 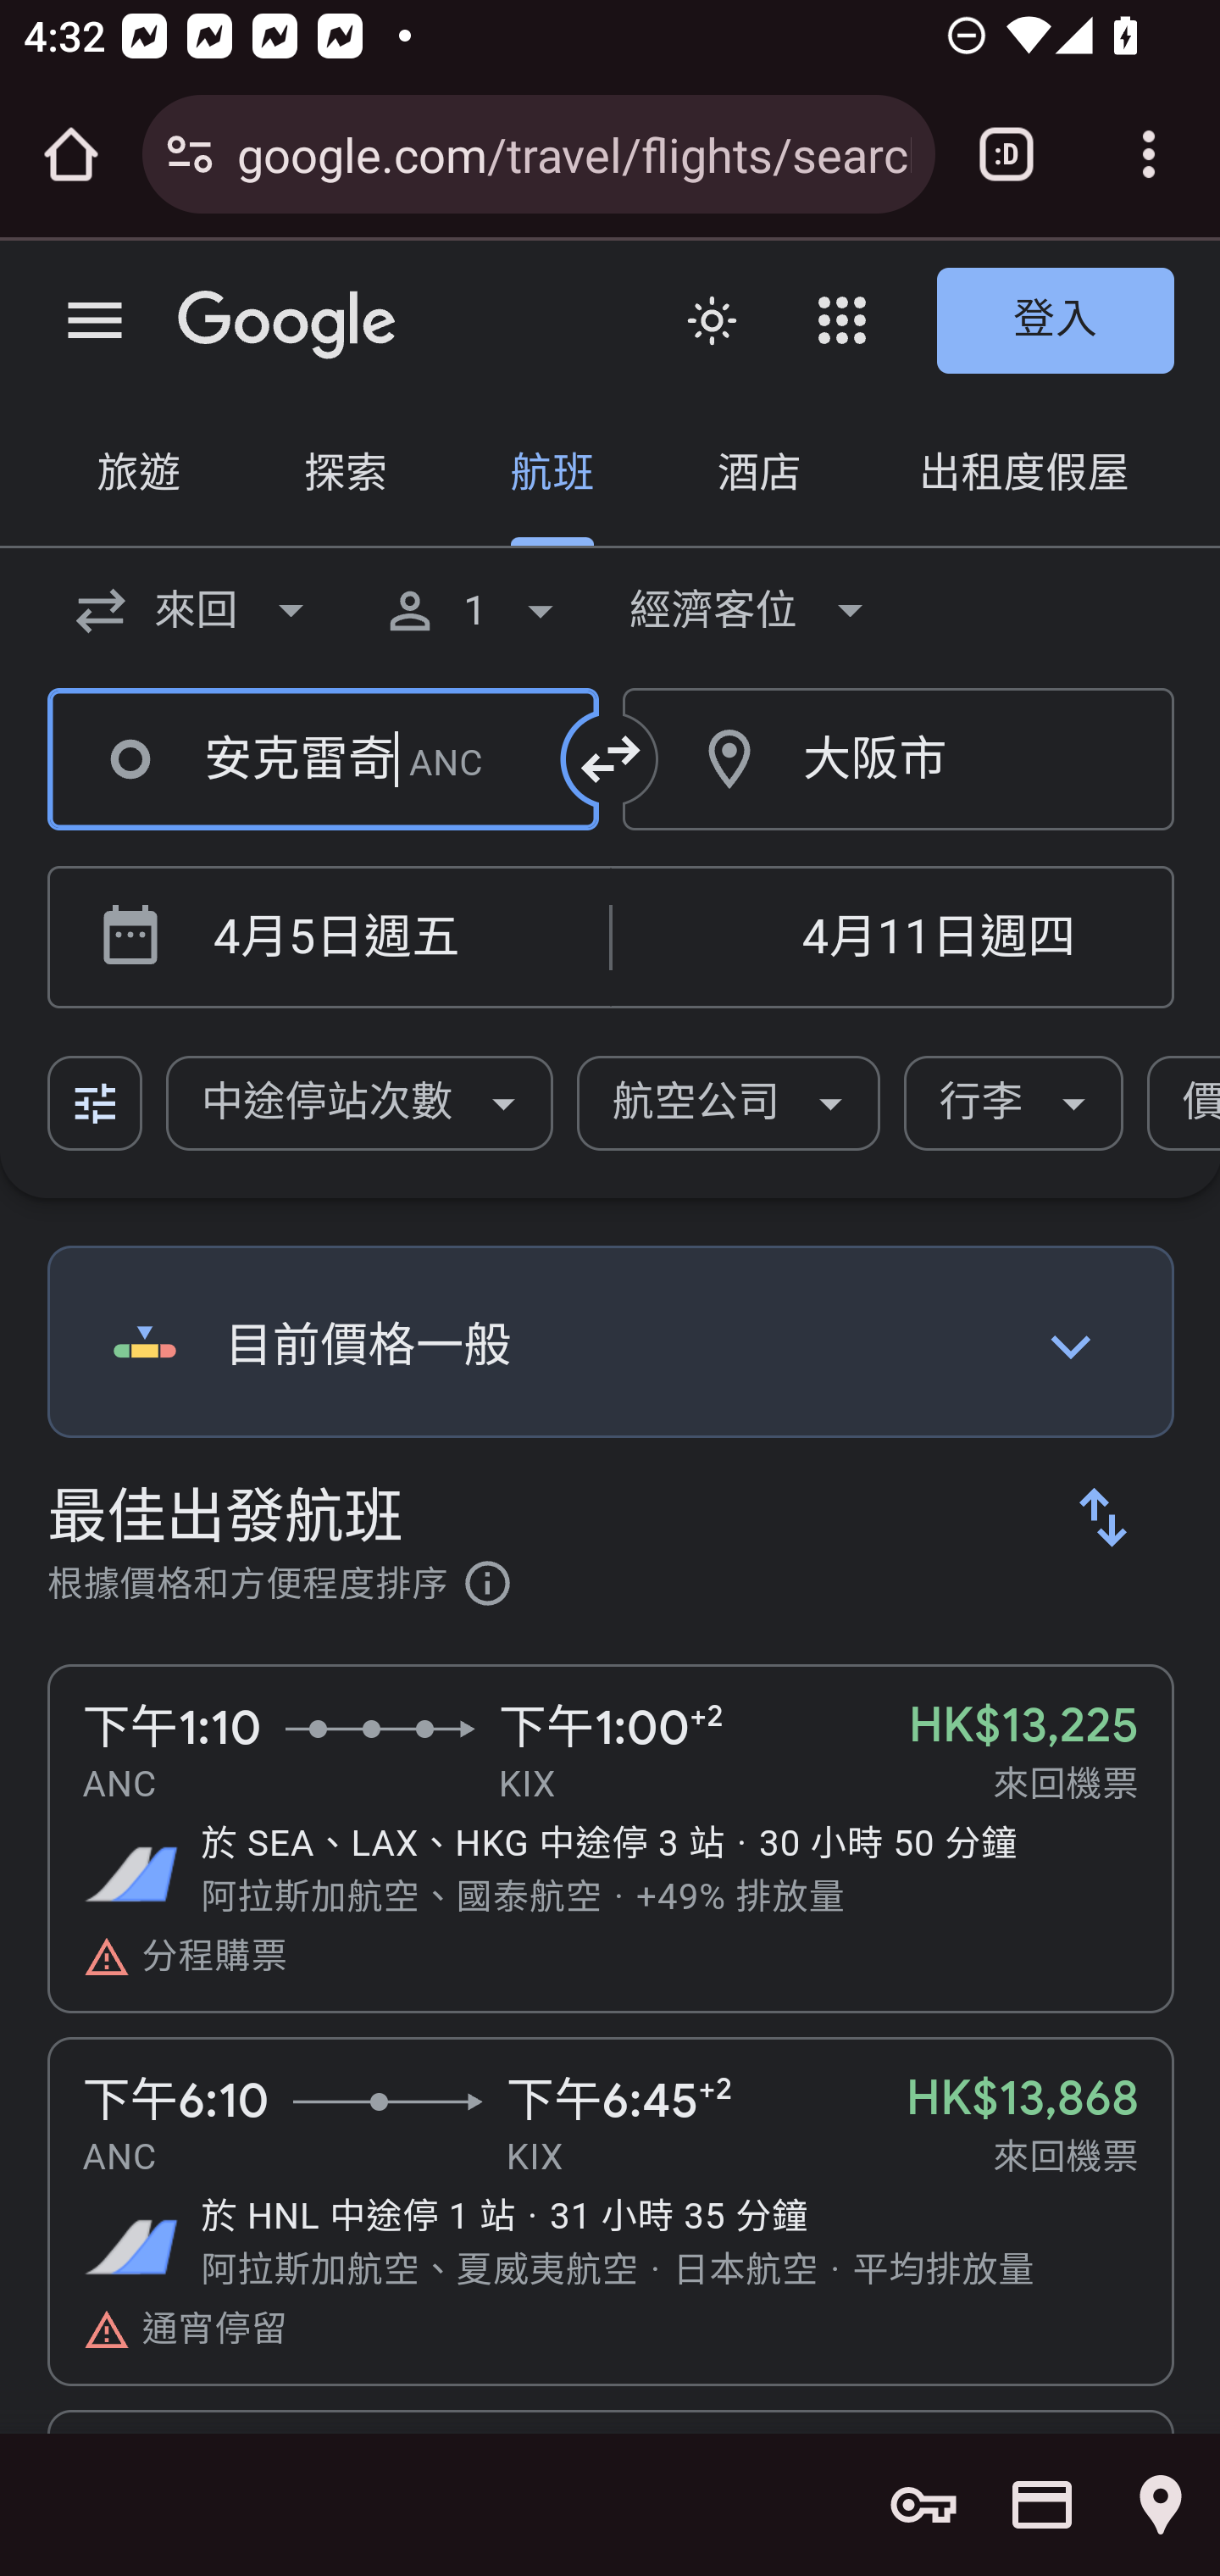 I want to click on 所有篩選器, so click(x=97, y=1103).